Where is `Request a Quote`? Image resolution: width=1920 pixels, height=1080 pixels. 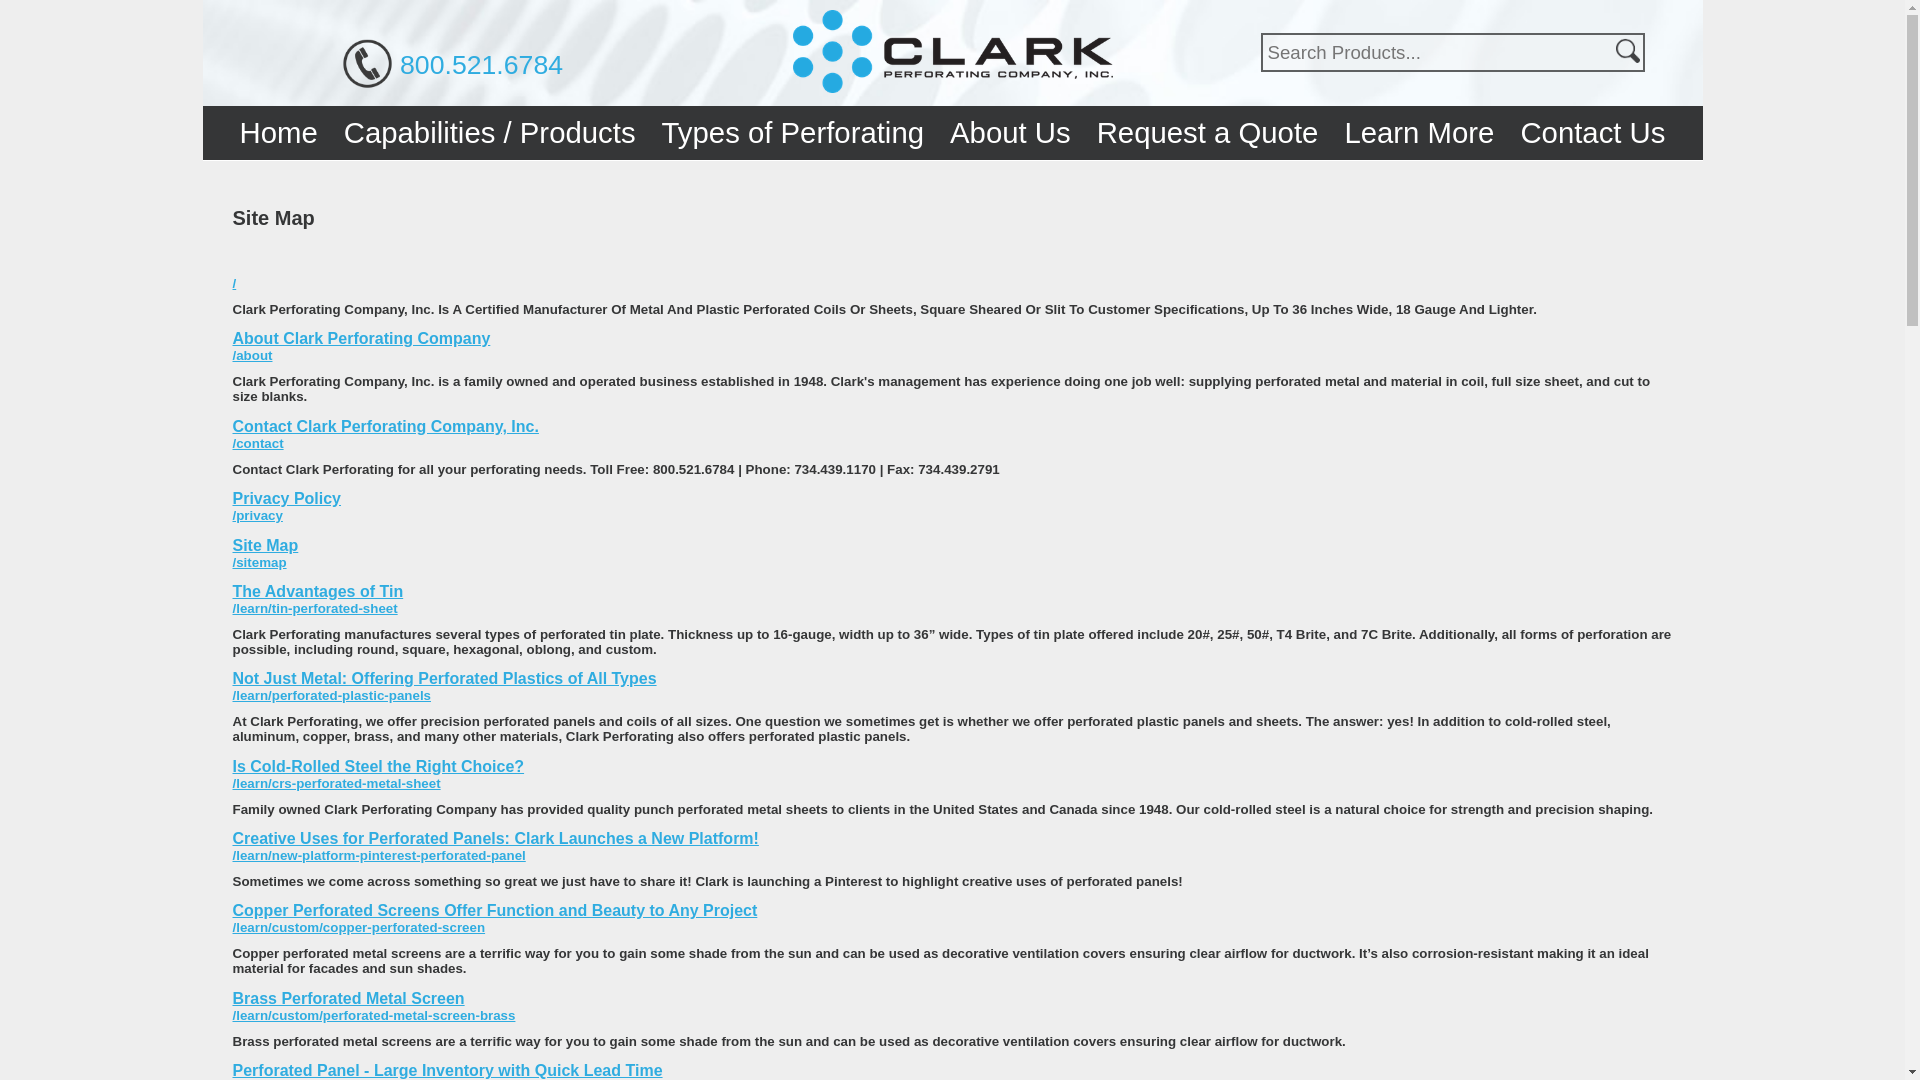
Request a Quote is located at coordinates (1208, 132).